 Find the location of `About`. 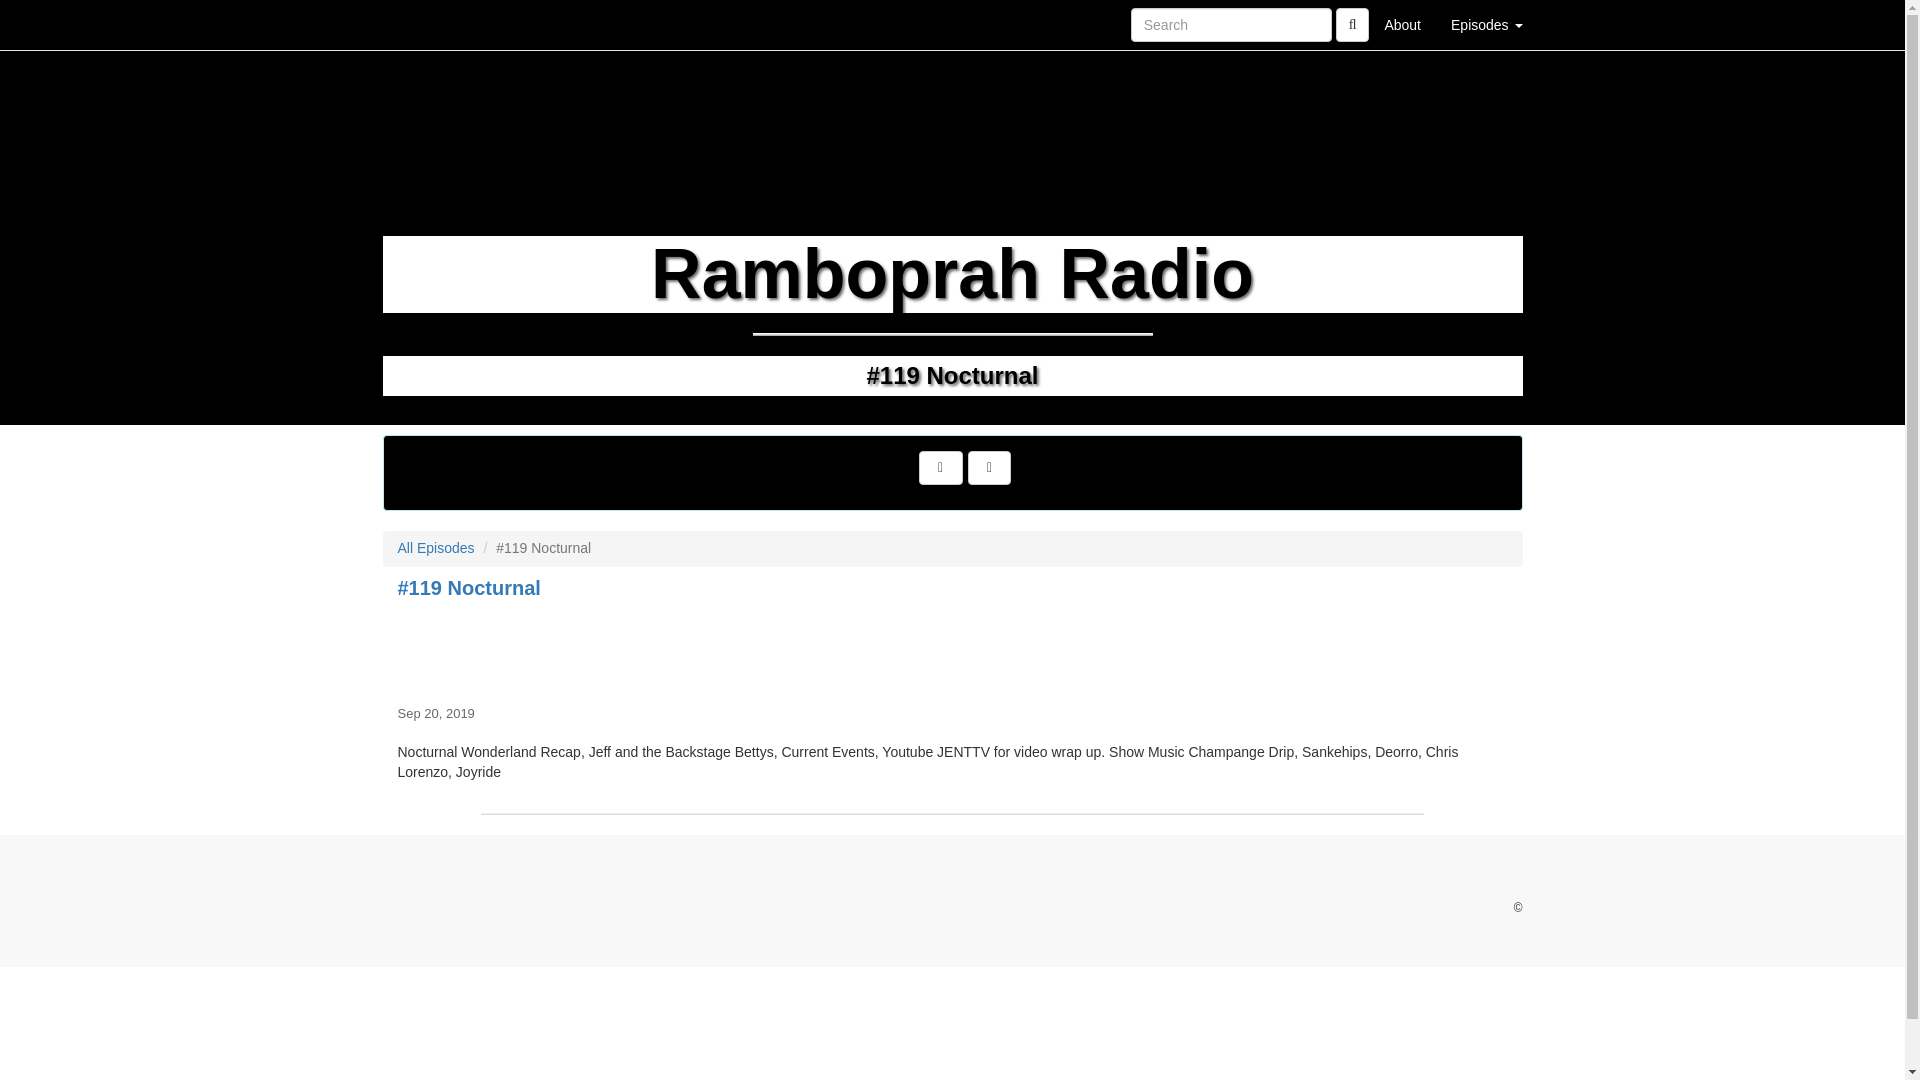

About is located at coordinates (1402, 24).